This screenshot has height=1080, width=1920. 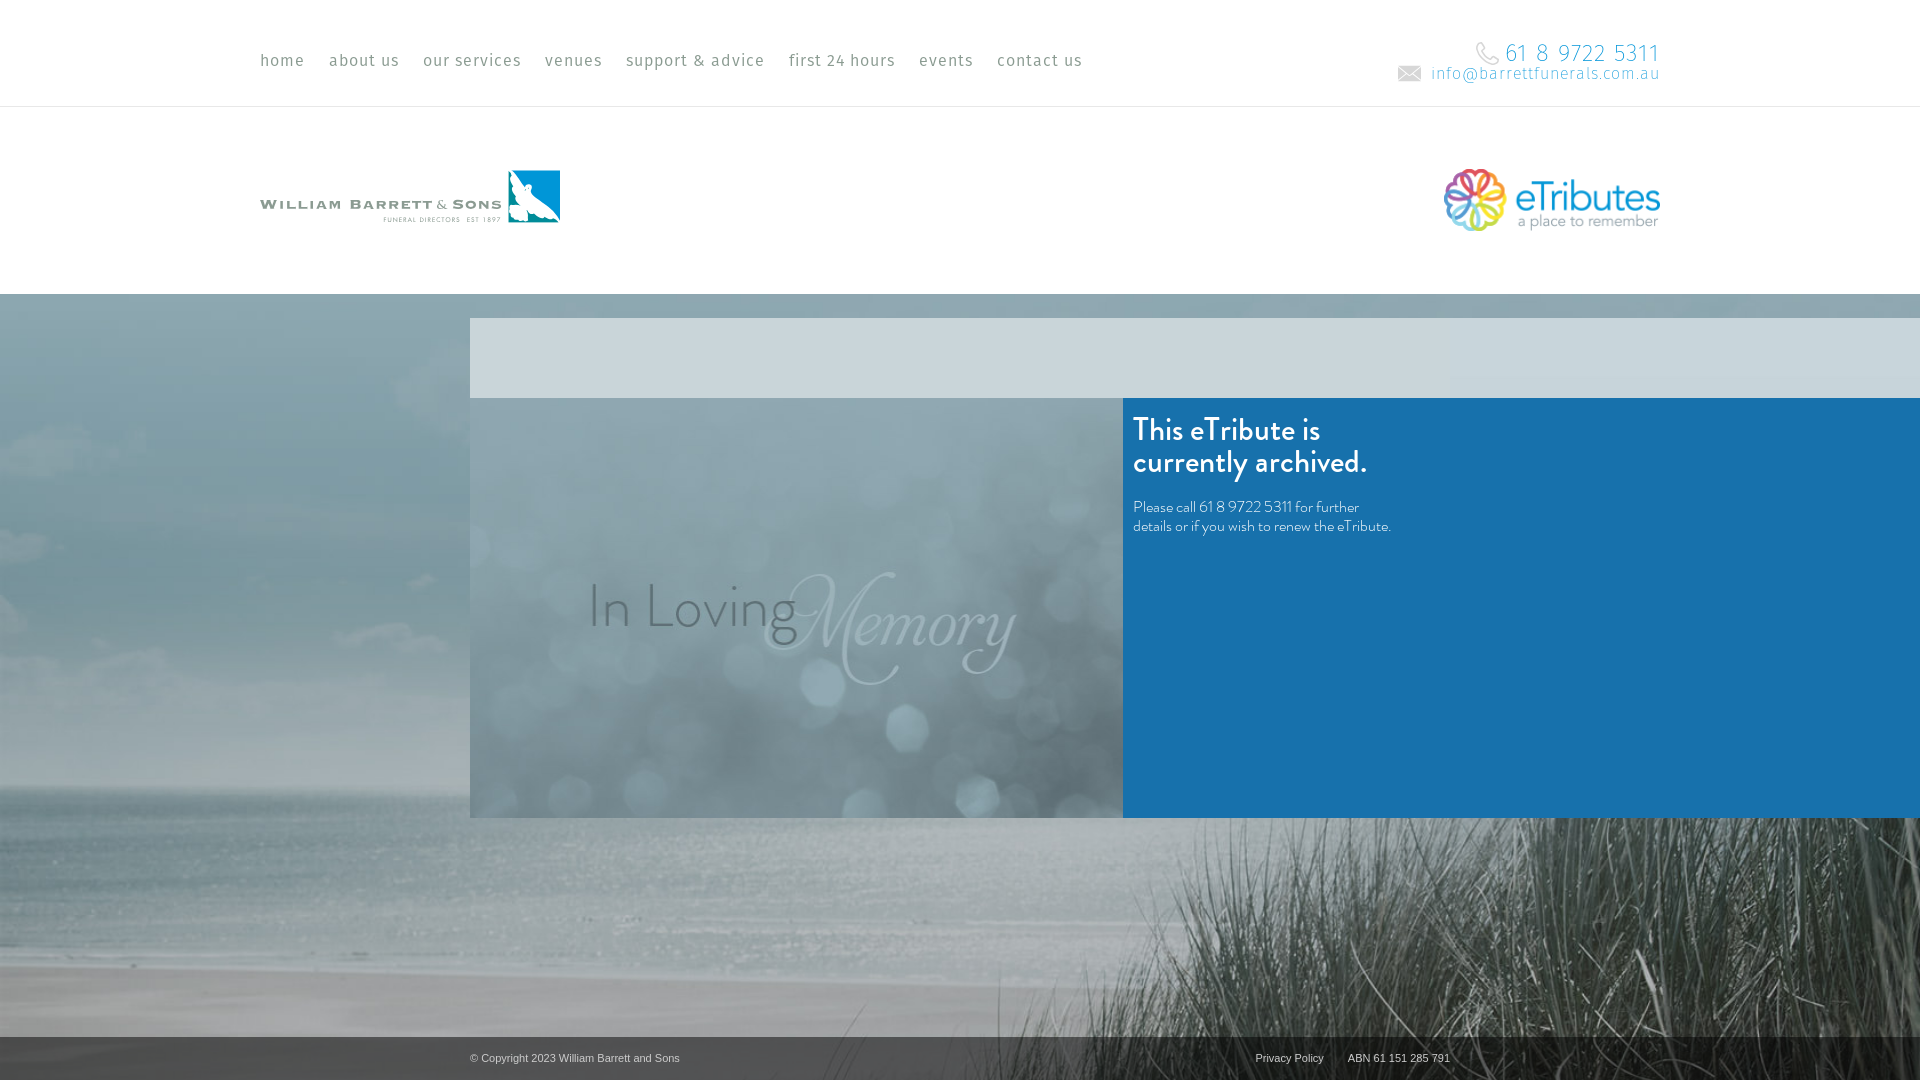 I want to click on our services, so click(x=470, y=54).